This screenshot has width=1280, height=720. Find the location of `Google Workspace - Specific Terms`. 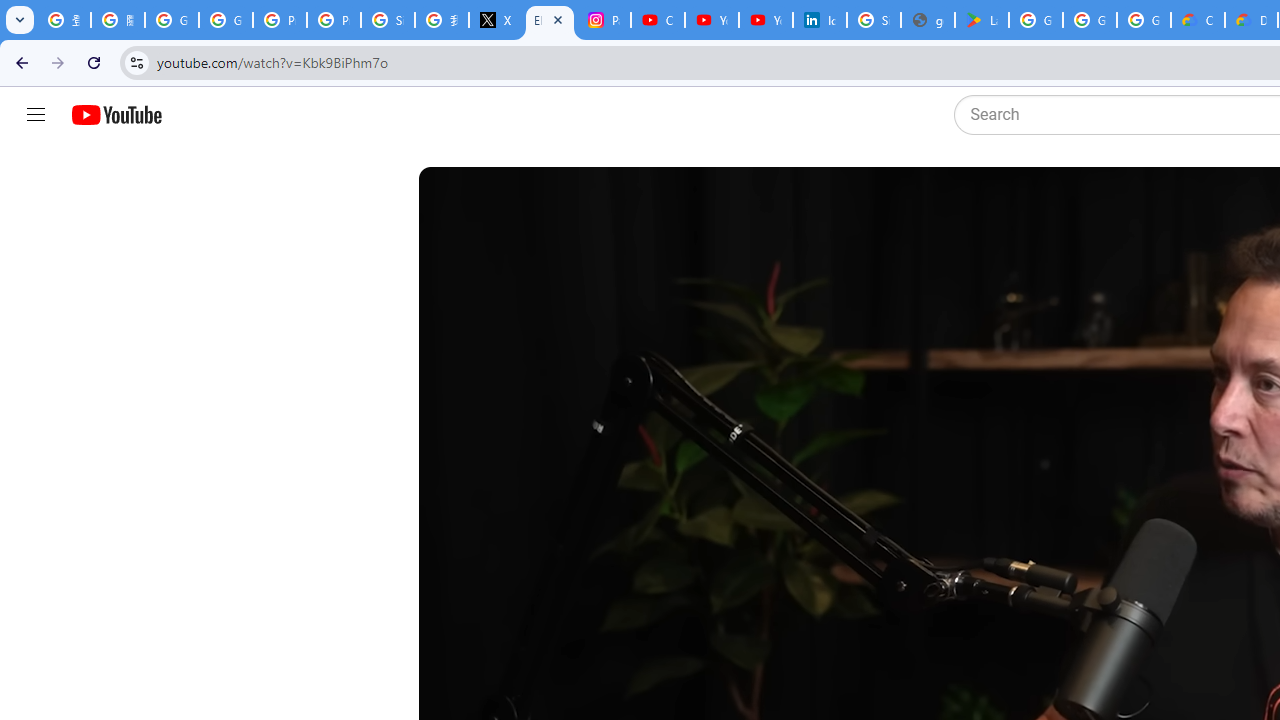

Google Workspace - Specific Terms is located at coordinates (1090, 20).